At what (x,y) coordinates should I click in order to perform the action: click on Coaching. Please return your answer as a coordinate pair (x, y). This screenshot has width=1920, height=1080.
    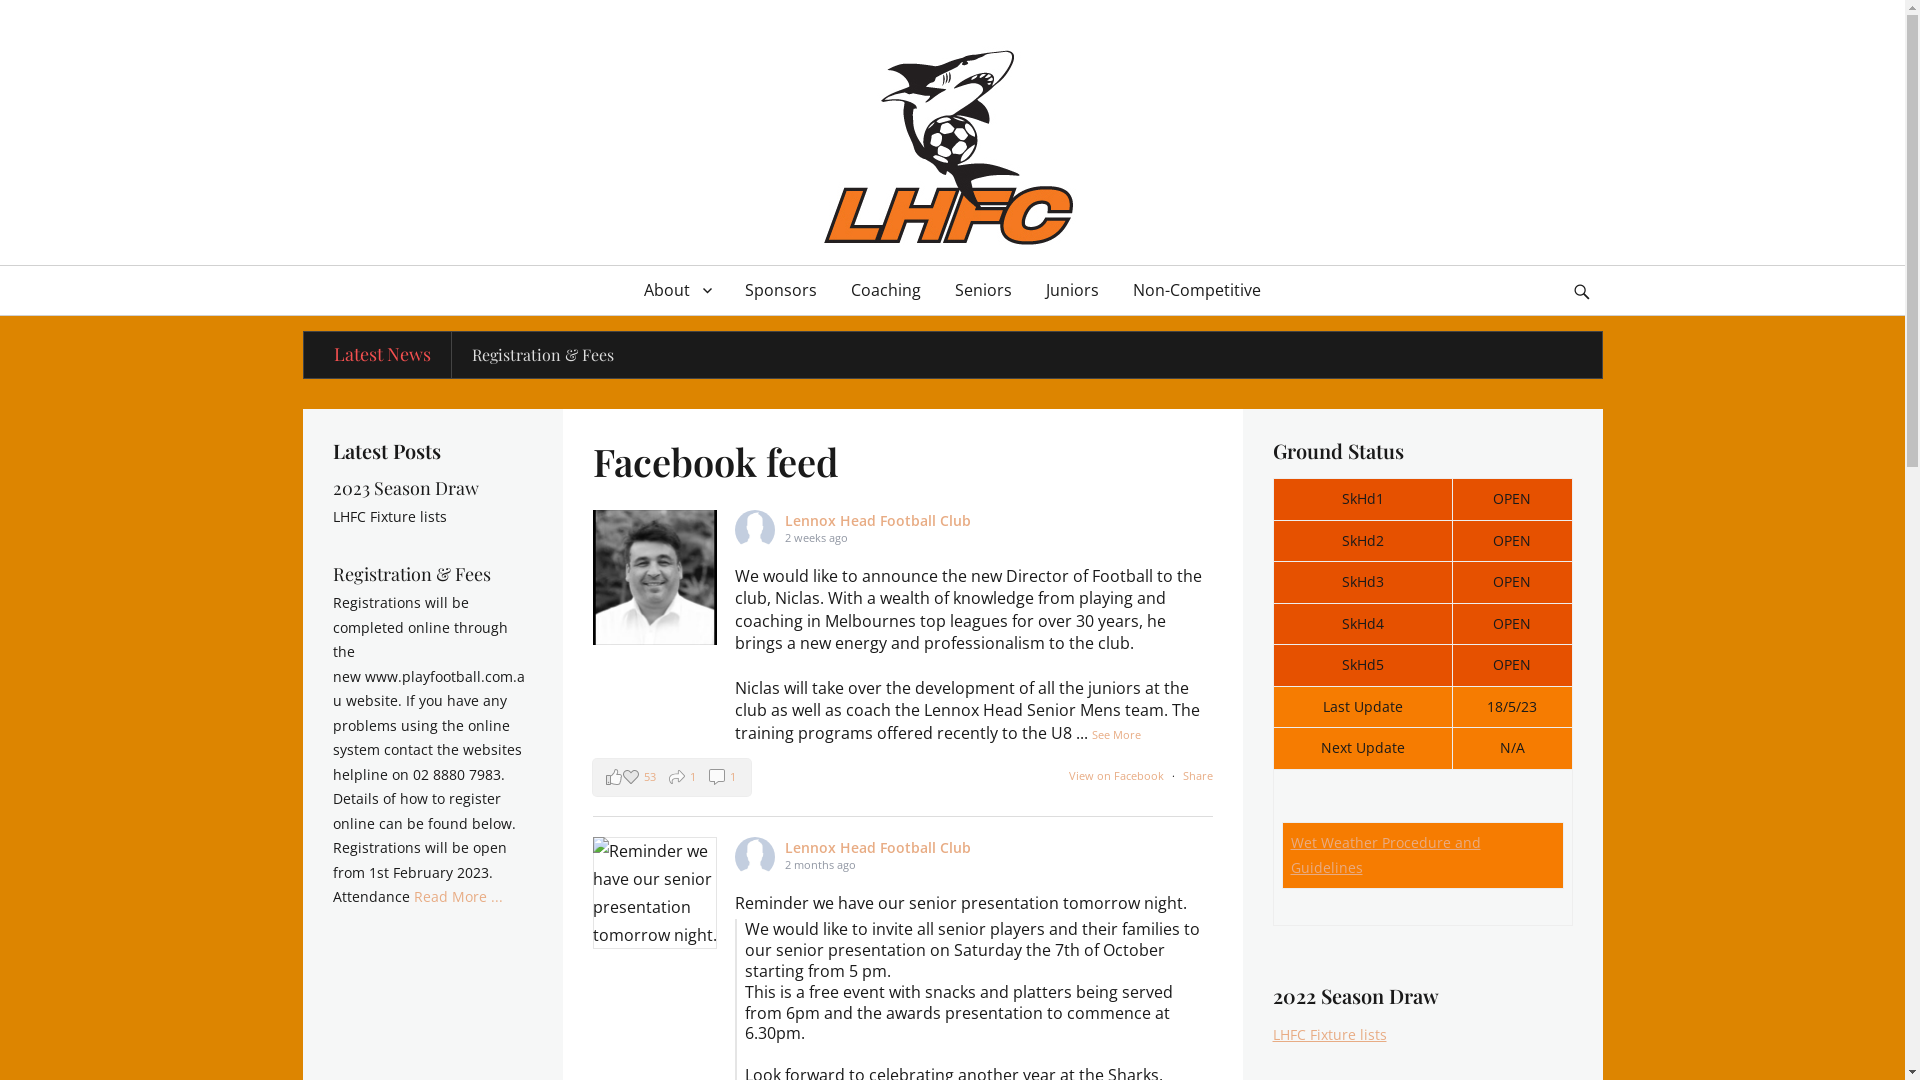
    Looking at the image, I should click on (886, 290).